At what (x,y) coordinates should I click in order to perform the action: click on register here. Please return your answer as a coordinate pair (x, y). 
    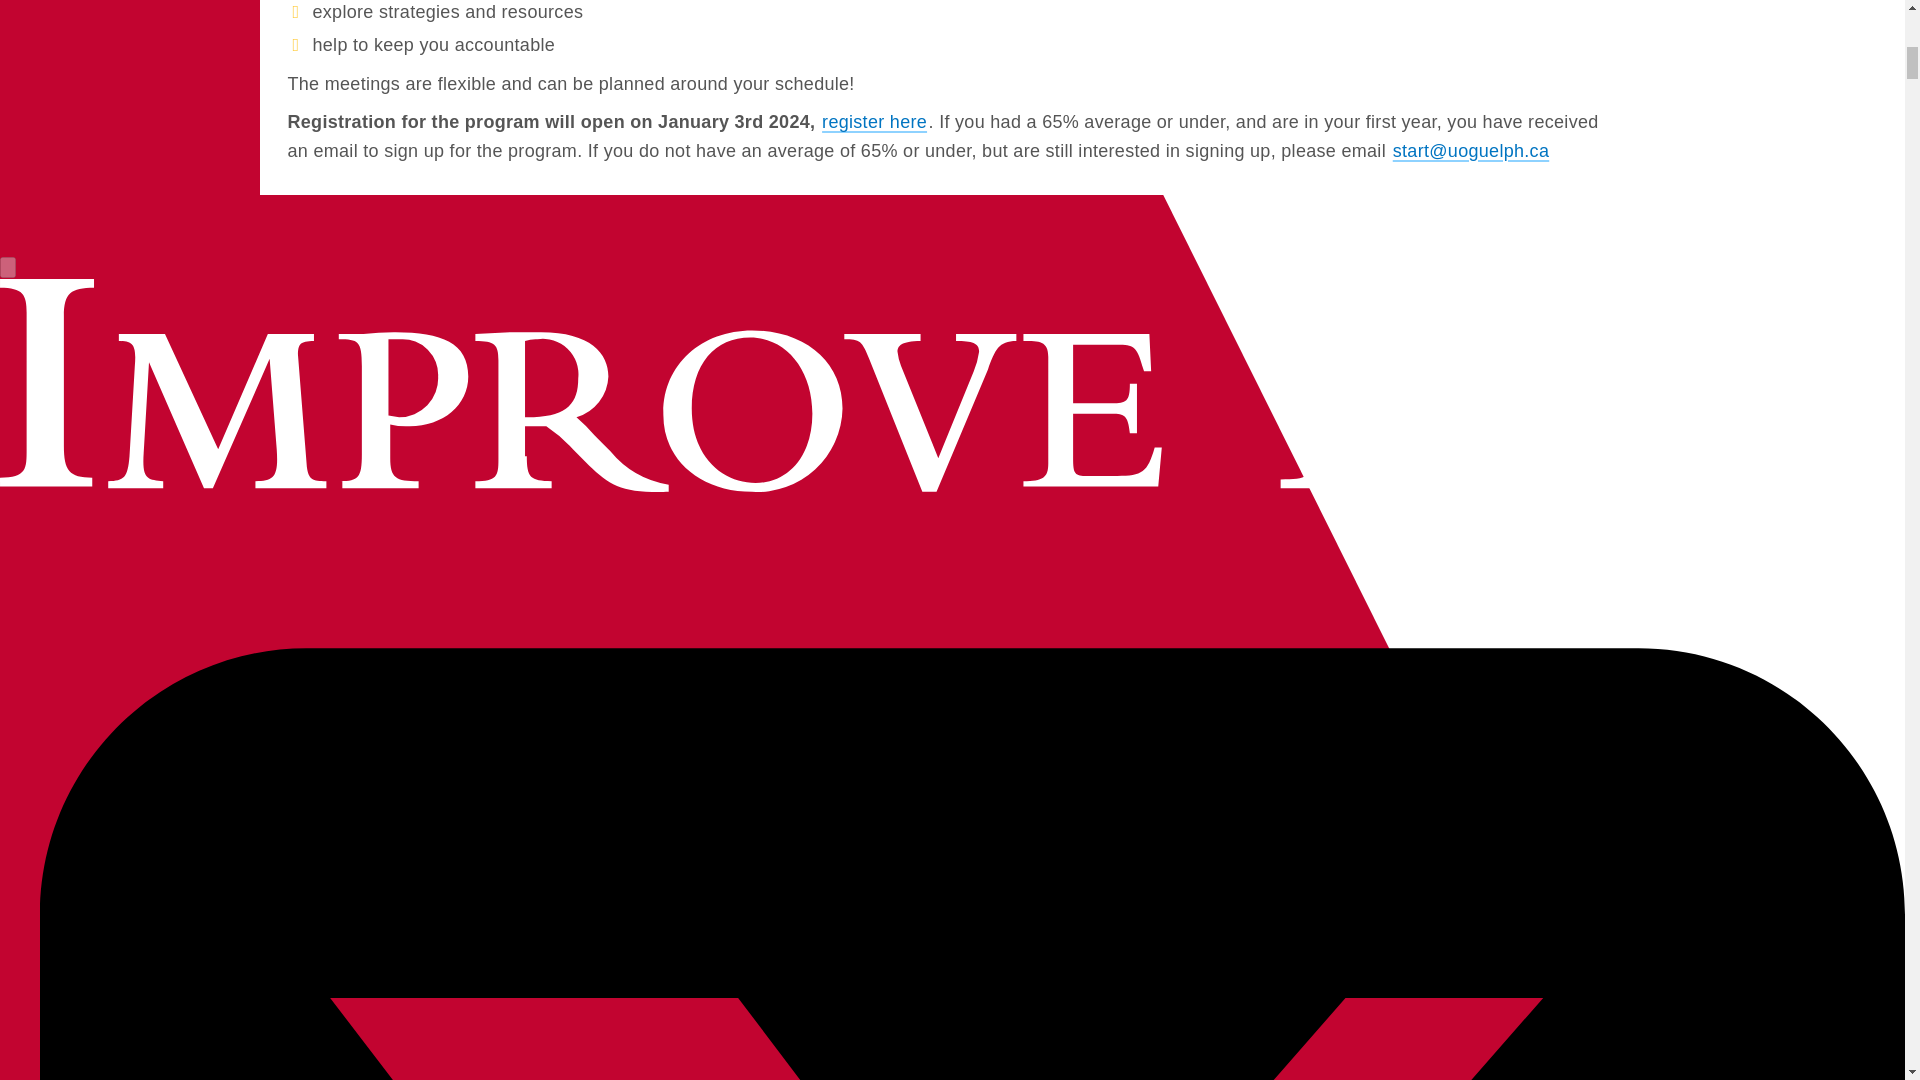
    Looking at the image, I should click on (875, 120).